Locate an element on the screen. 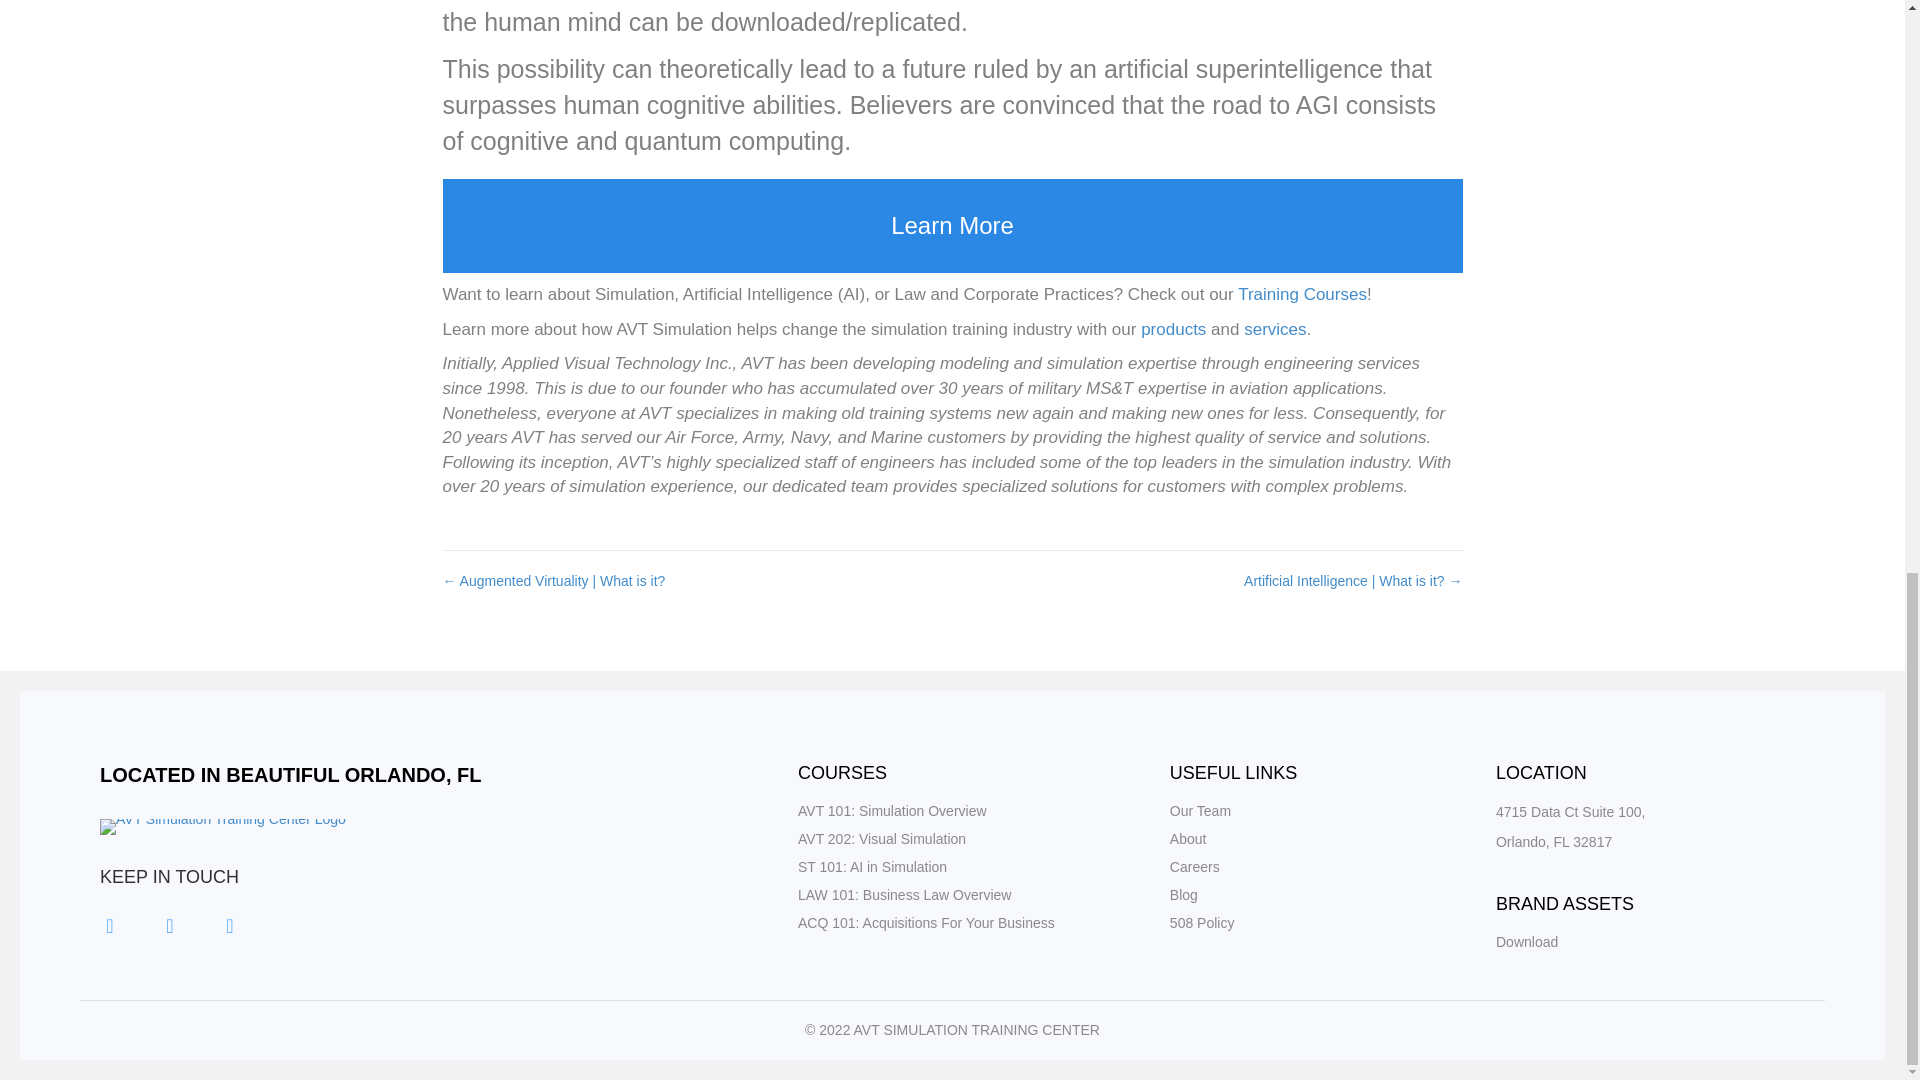  products is located at coordinates (1172, 329).